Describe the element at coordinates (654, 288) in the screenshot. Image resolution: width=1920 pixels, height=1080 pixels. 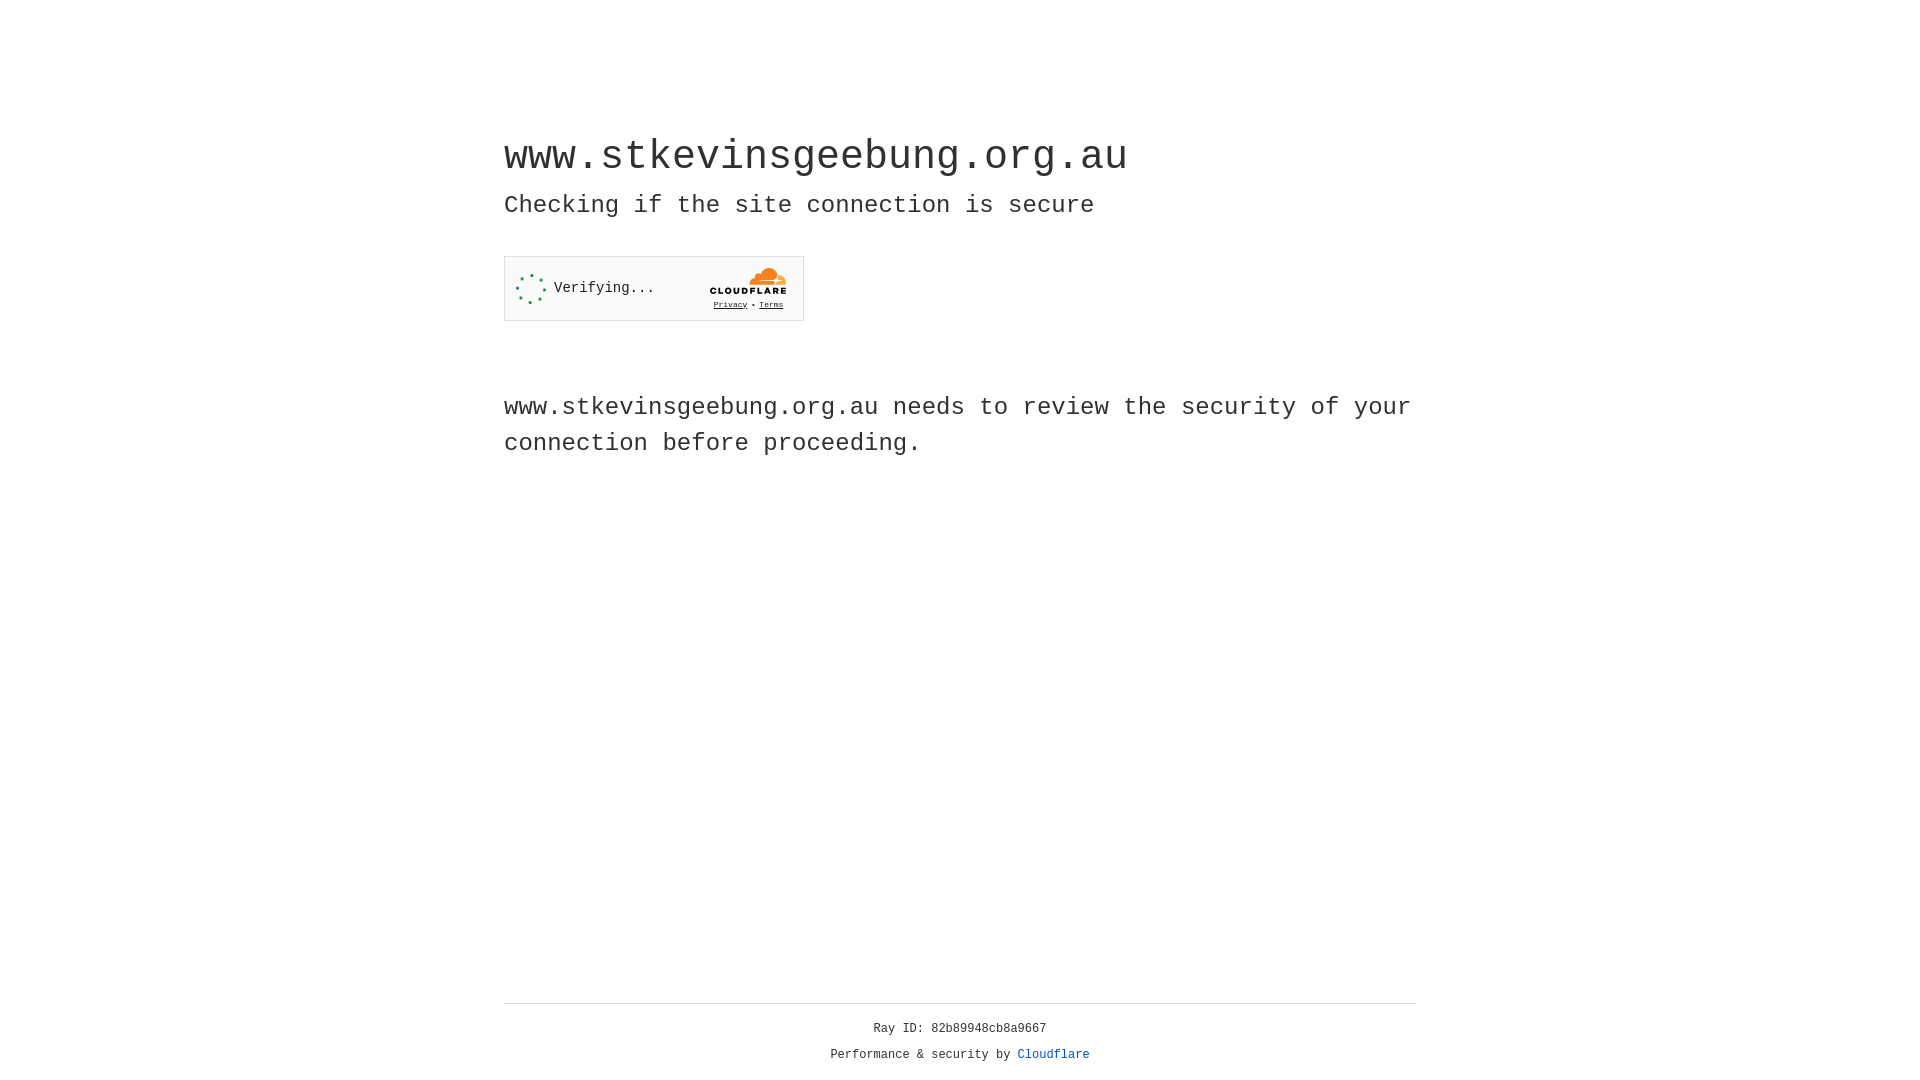
I see `Widget containing a Cloudflare security challenge` at that location.